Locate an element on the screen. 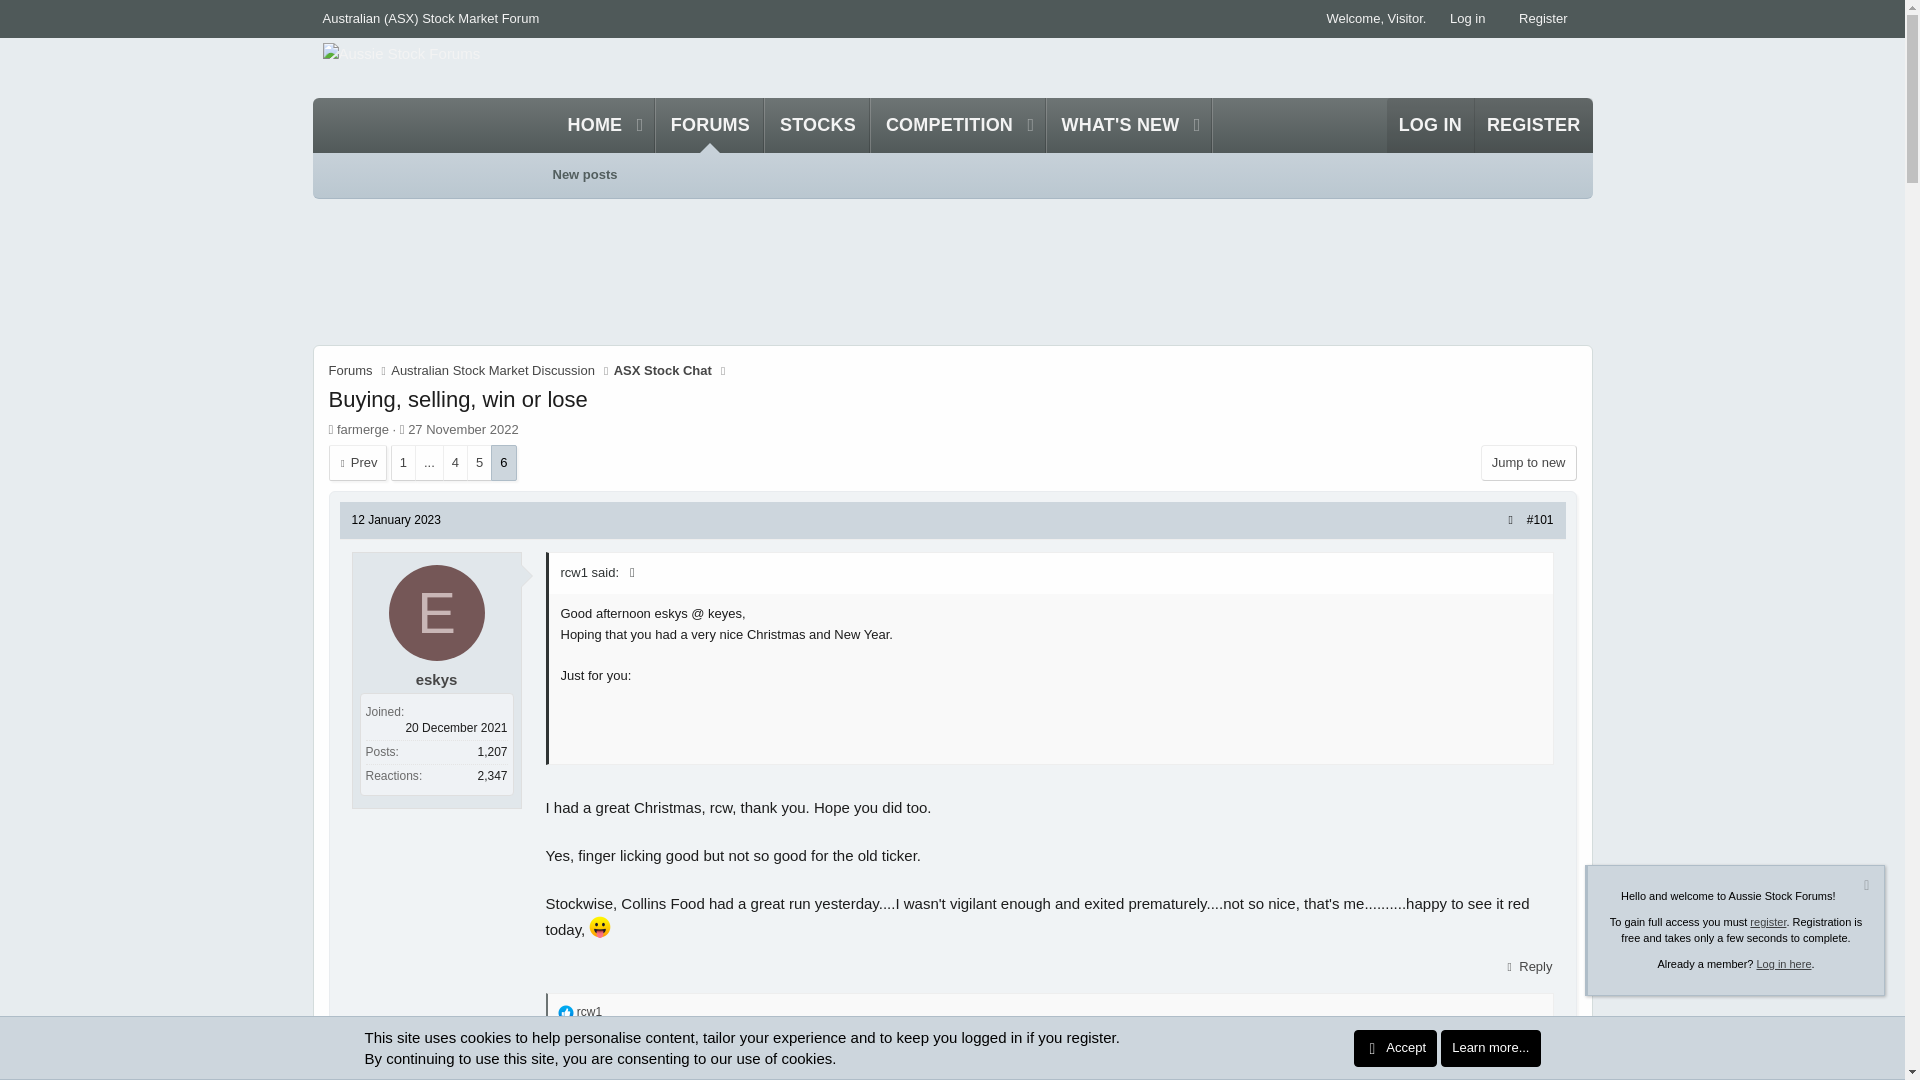  Forums is located at coordinates (818, 126).